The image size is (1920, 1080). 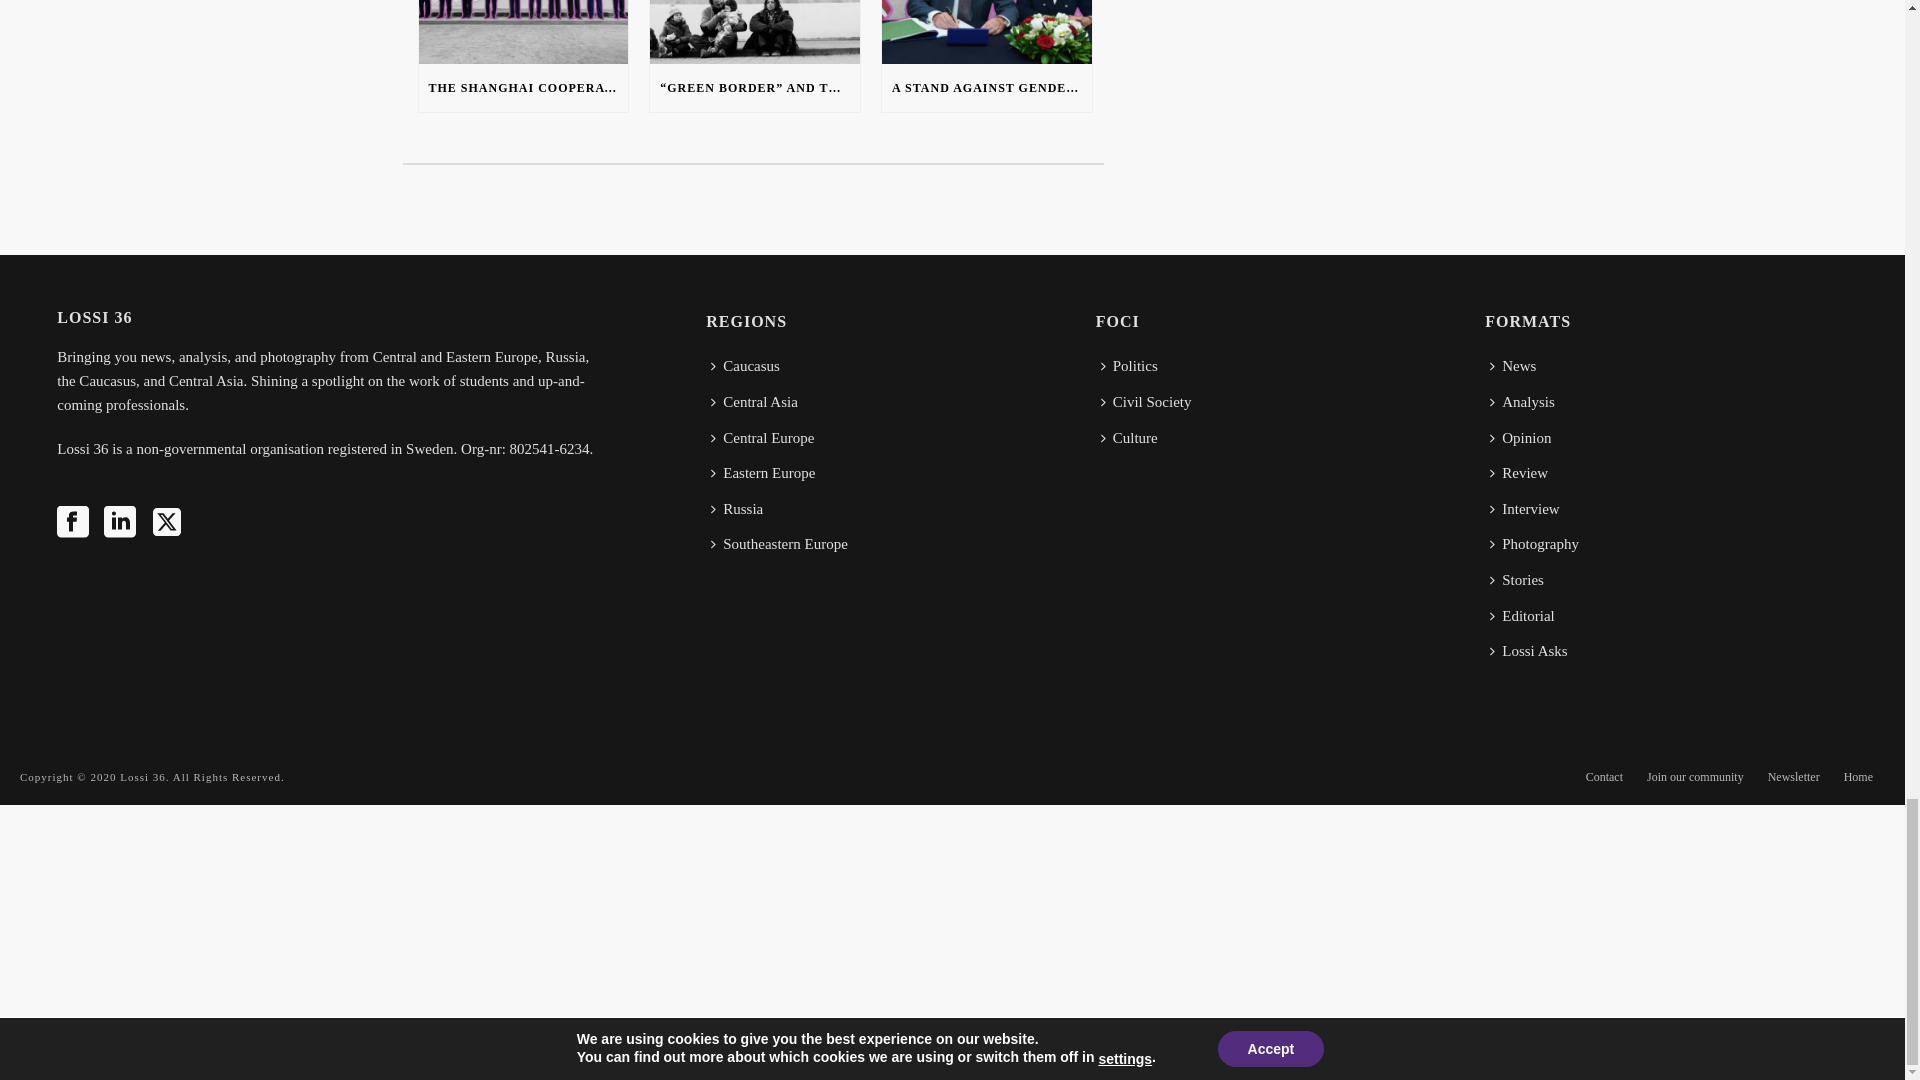 What do you see at coordinates (166, 524) in the screenshot?
I see `Follow Us on twitter` at bounding box center [166, 524].